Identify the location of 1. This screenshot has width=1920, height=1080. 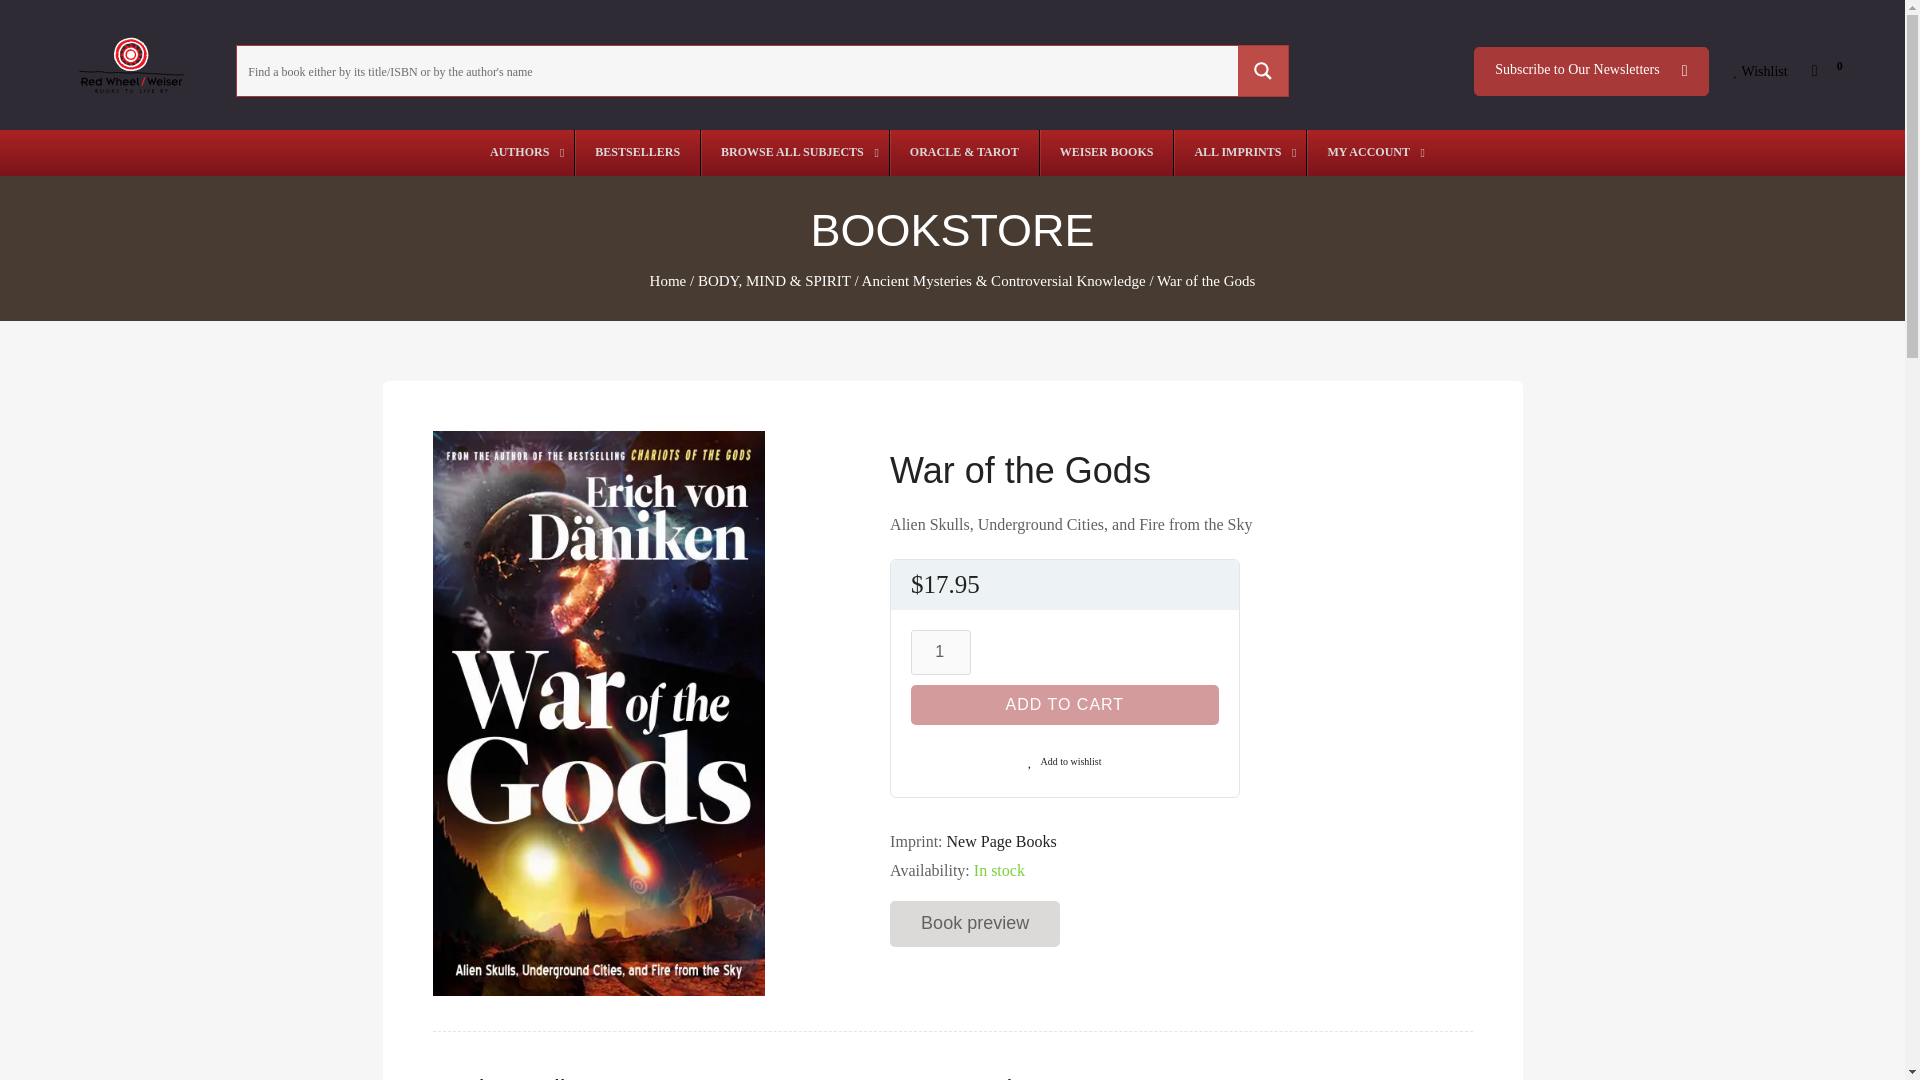
(940, 652).